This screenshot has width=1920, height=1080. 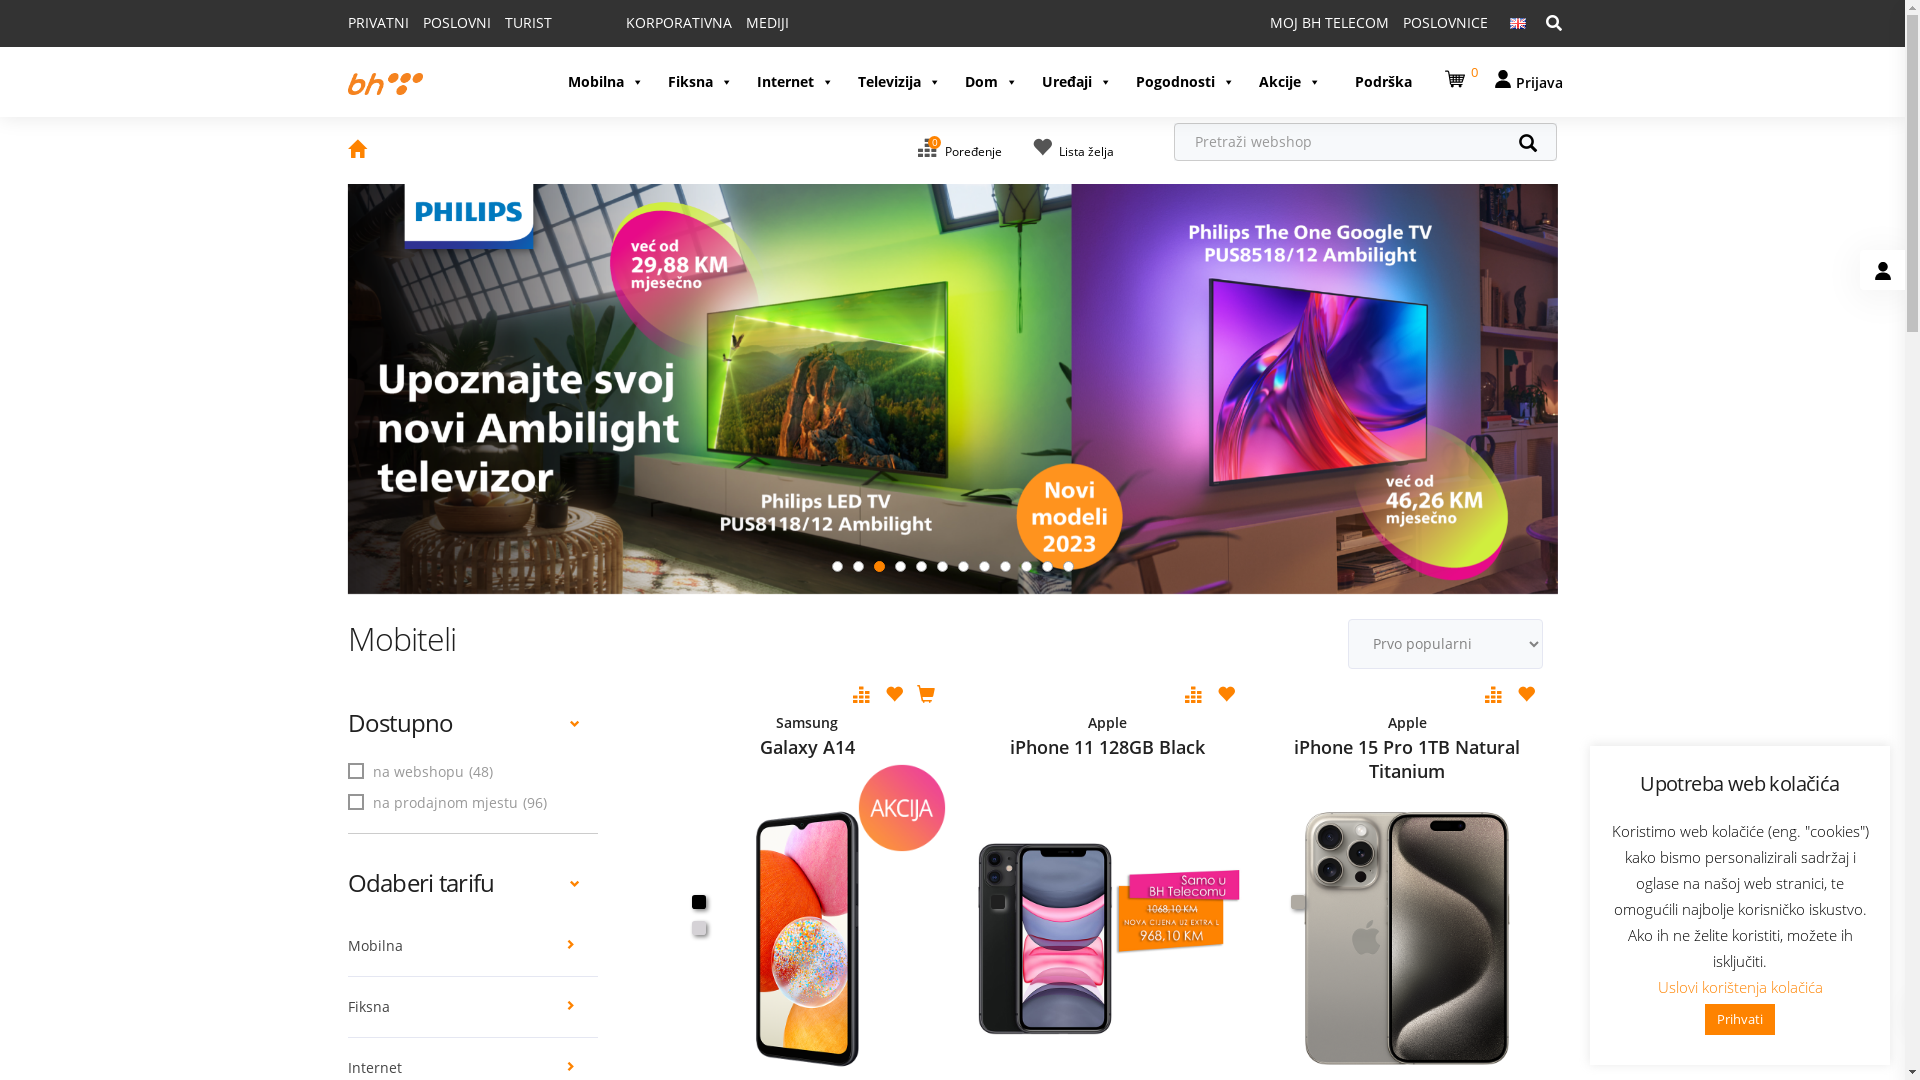 I want to click on  , so click(x=998, y=902).